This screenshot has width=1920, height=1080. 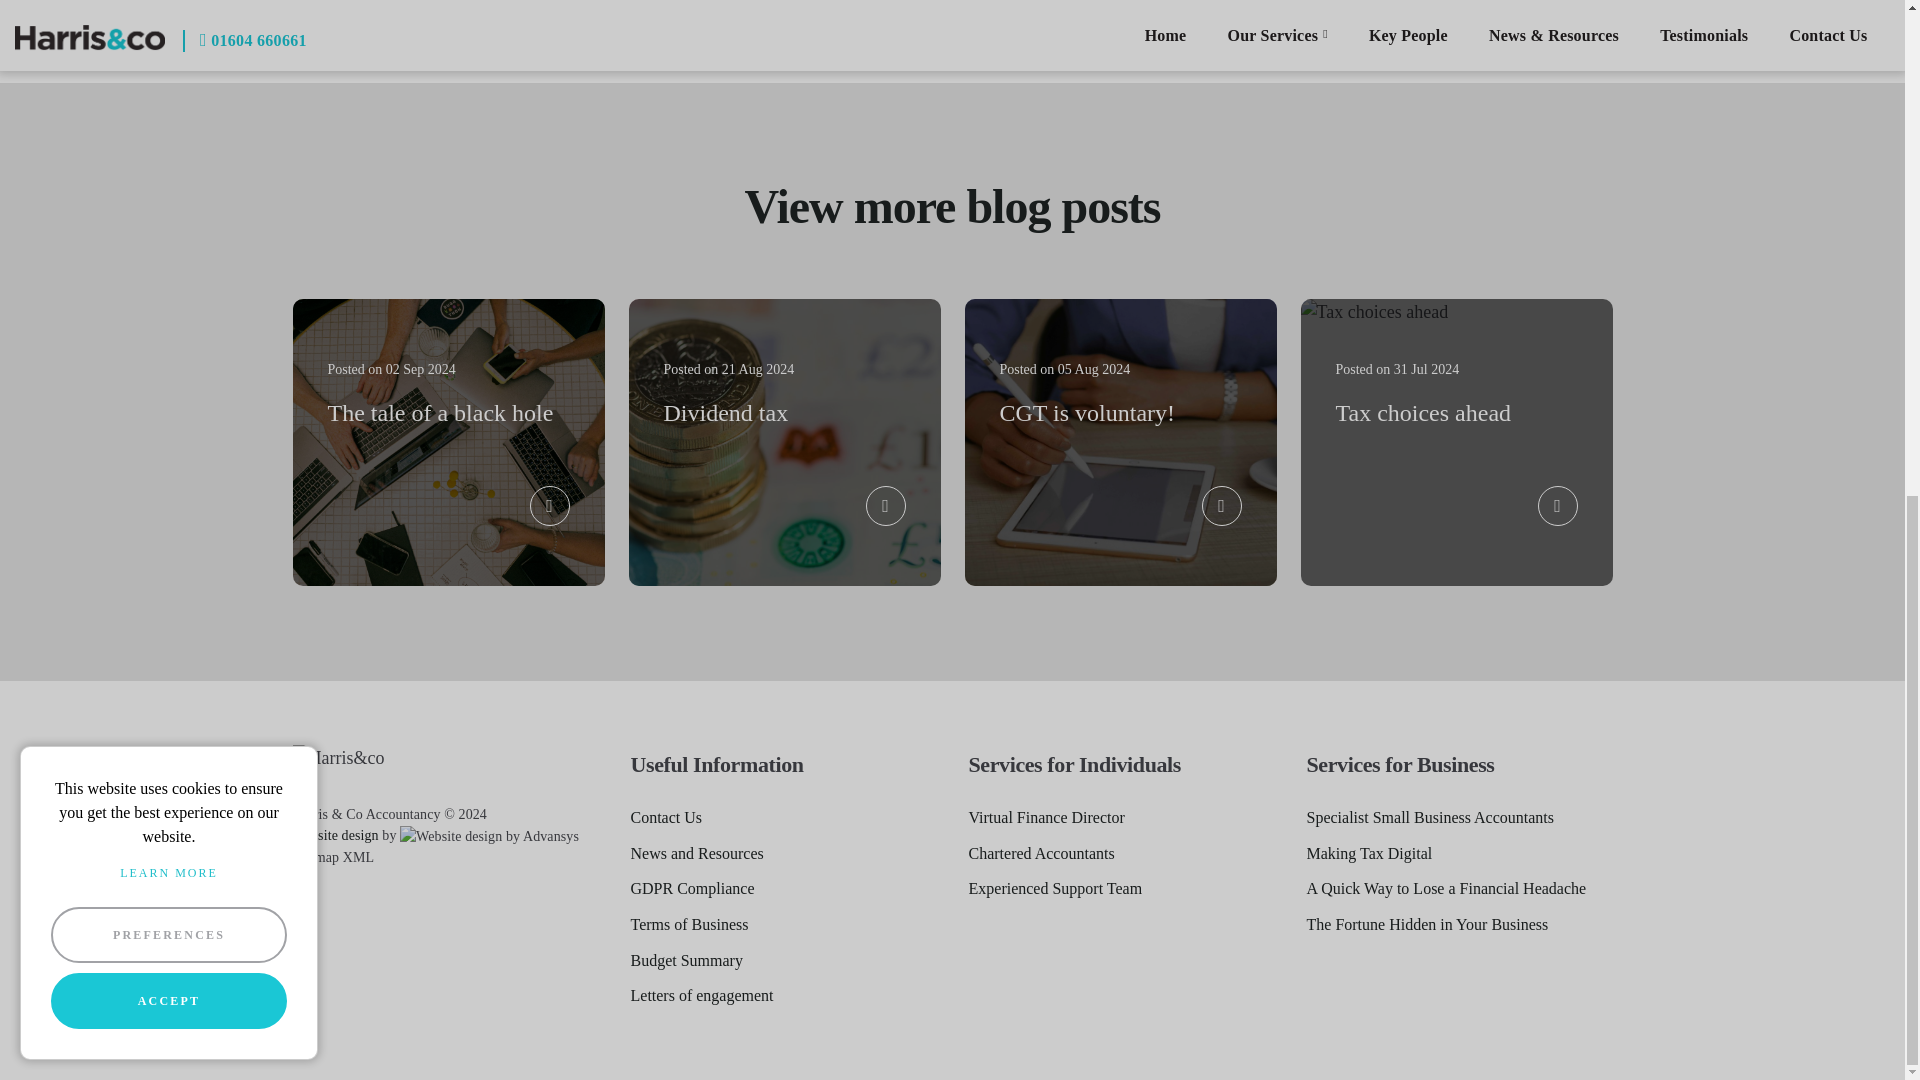 I want to click on News and Resources, so click(x=696, y=854).